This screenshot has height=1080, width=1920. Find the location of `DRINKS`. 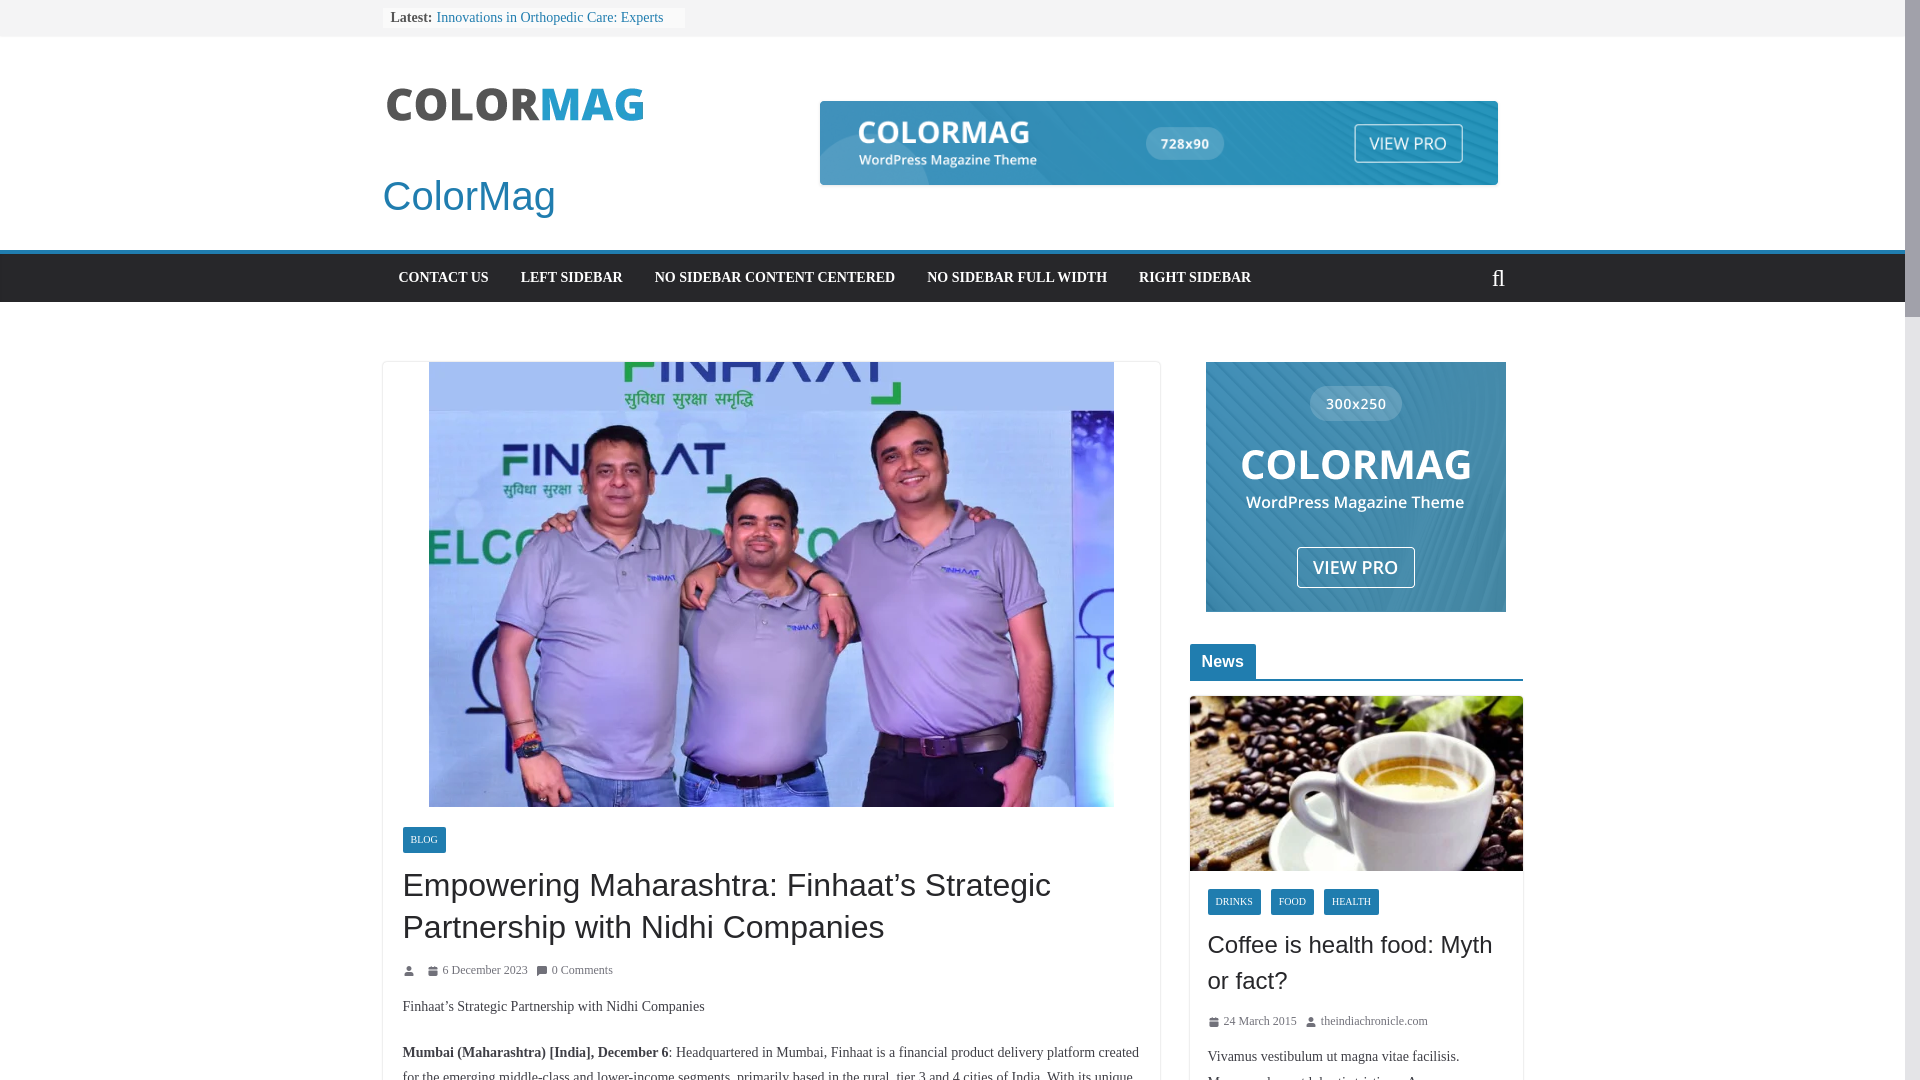

DRINKS is located at coordinates (1234, 901).